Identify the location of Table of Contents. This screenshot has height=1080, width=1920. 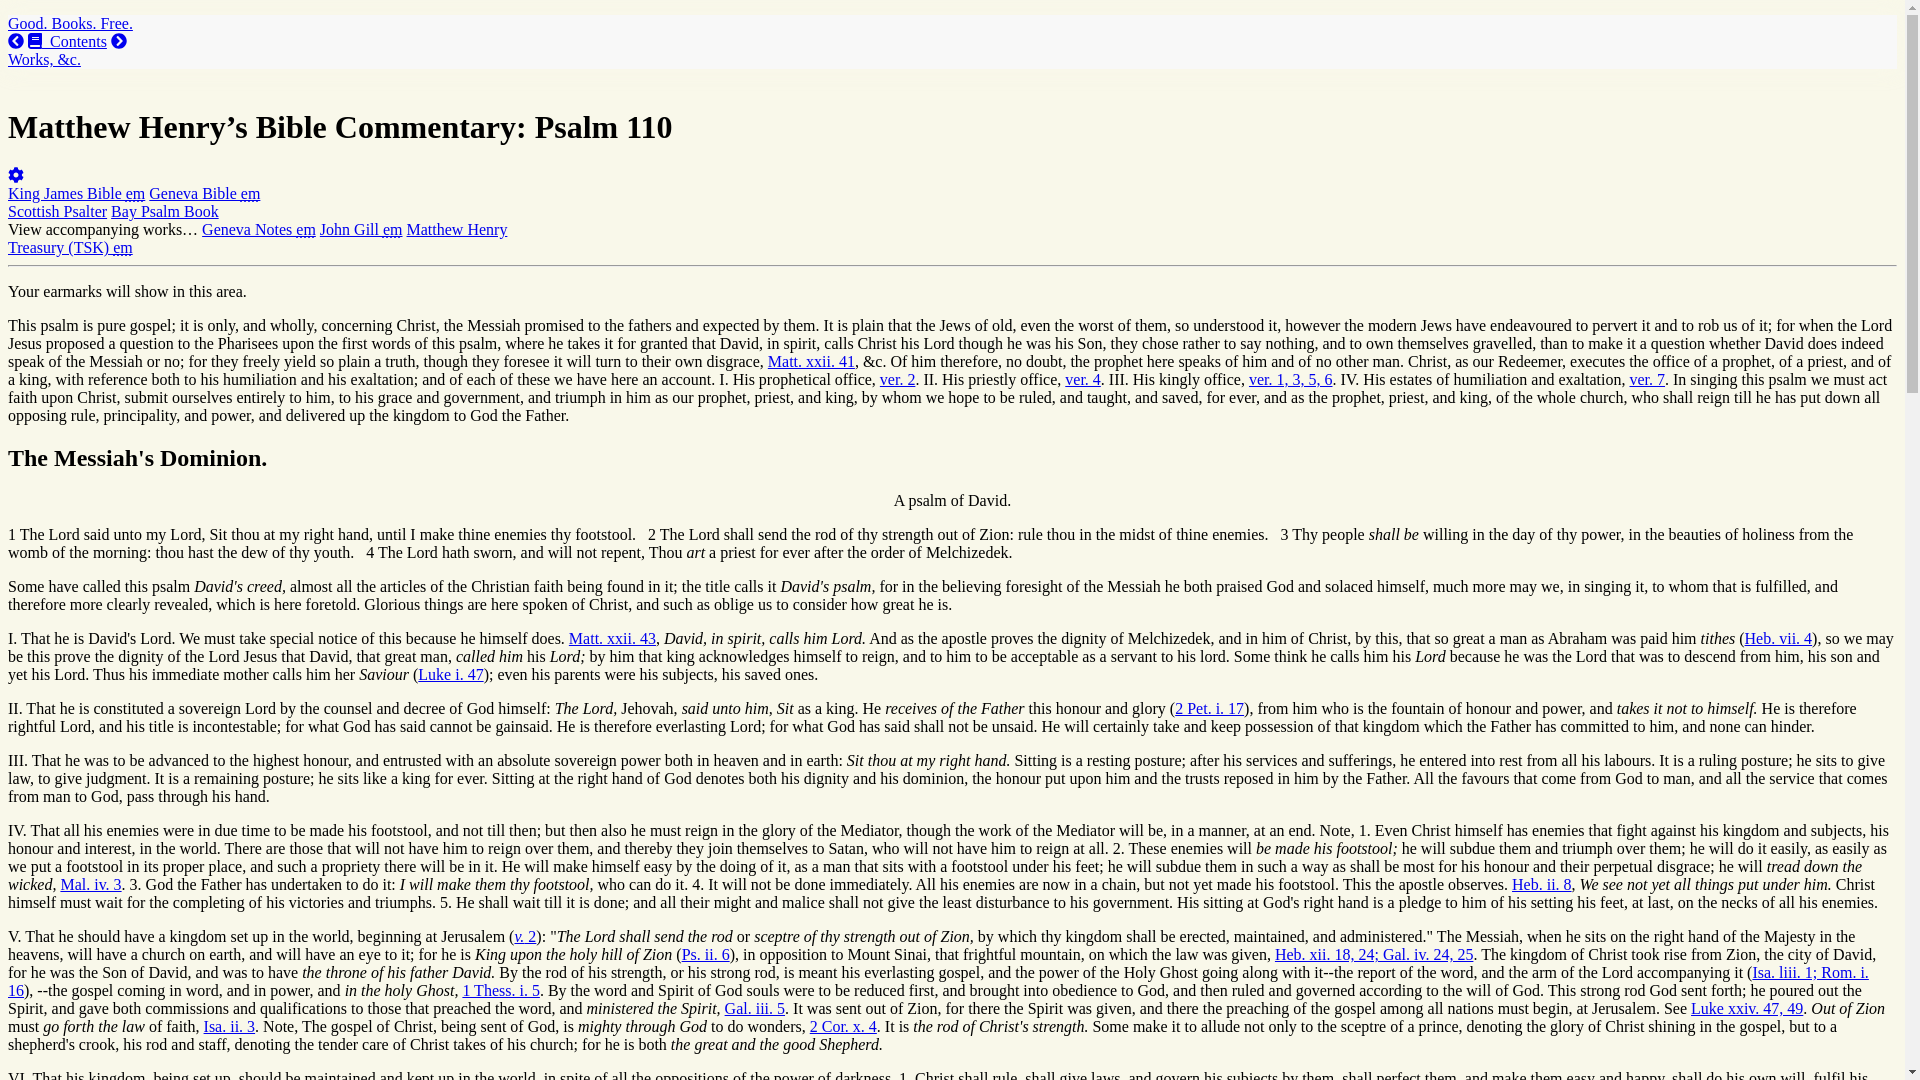
(68, 41).